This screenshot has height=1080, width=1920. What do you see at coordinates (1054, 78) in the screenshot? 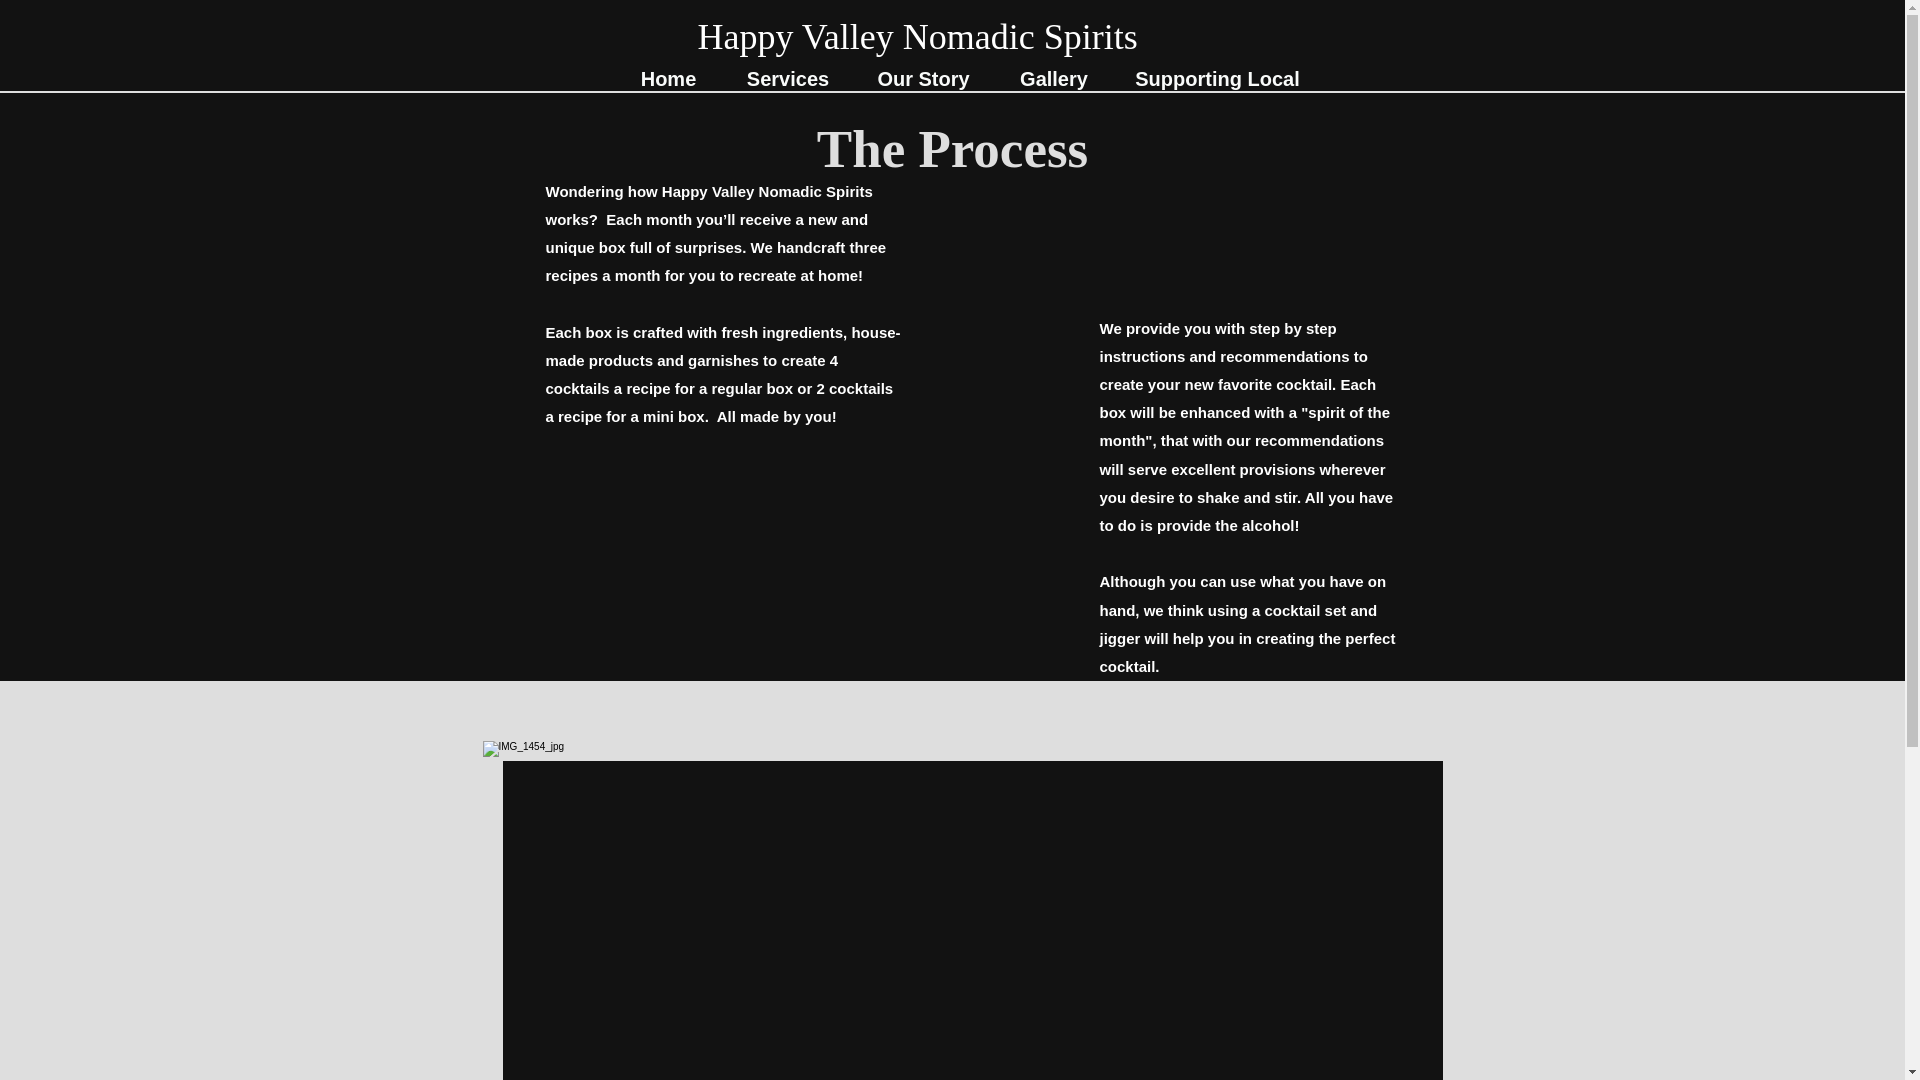
I see `Gallery` at bounding box center [1054, 78].